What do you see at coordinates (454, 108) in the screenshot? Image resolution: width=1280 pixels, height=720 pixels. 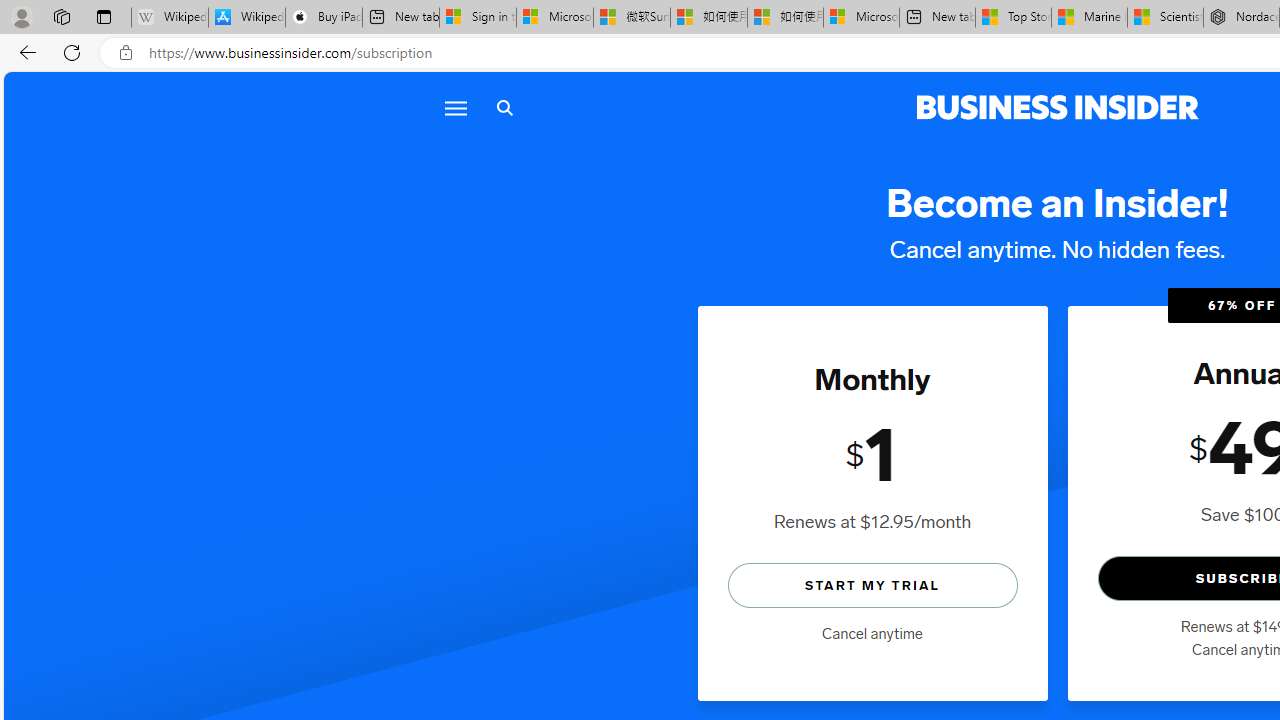 I see `Menu` at bounding box center [454, 108].